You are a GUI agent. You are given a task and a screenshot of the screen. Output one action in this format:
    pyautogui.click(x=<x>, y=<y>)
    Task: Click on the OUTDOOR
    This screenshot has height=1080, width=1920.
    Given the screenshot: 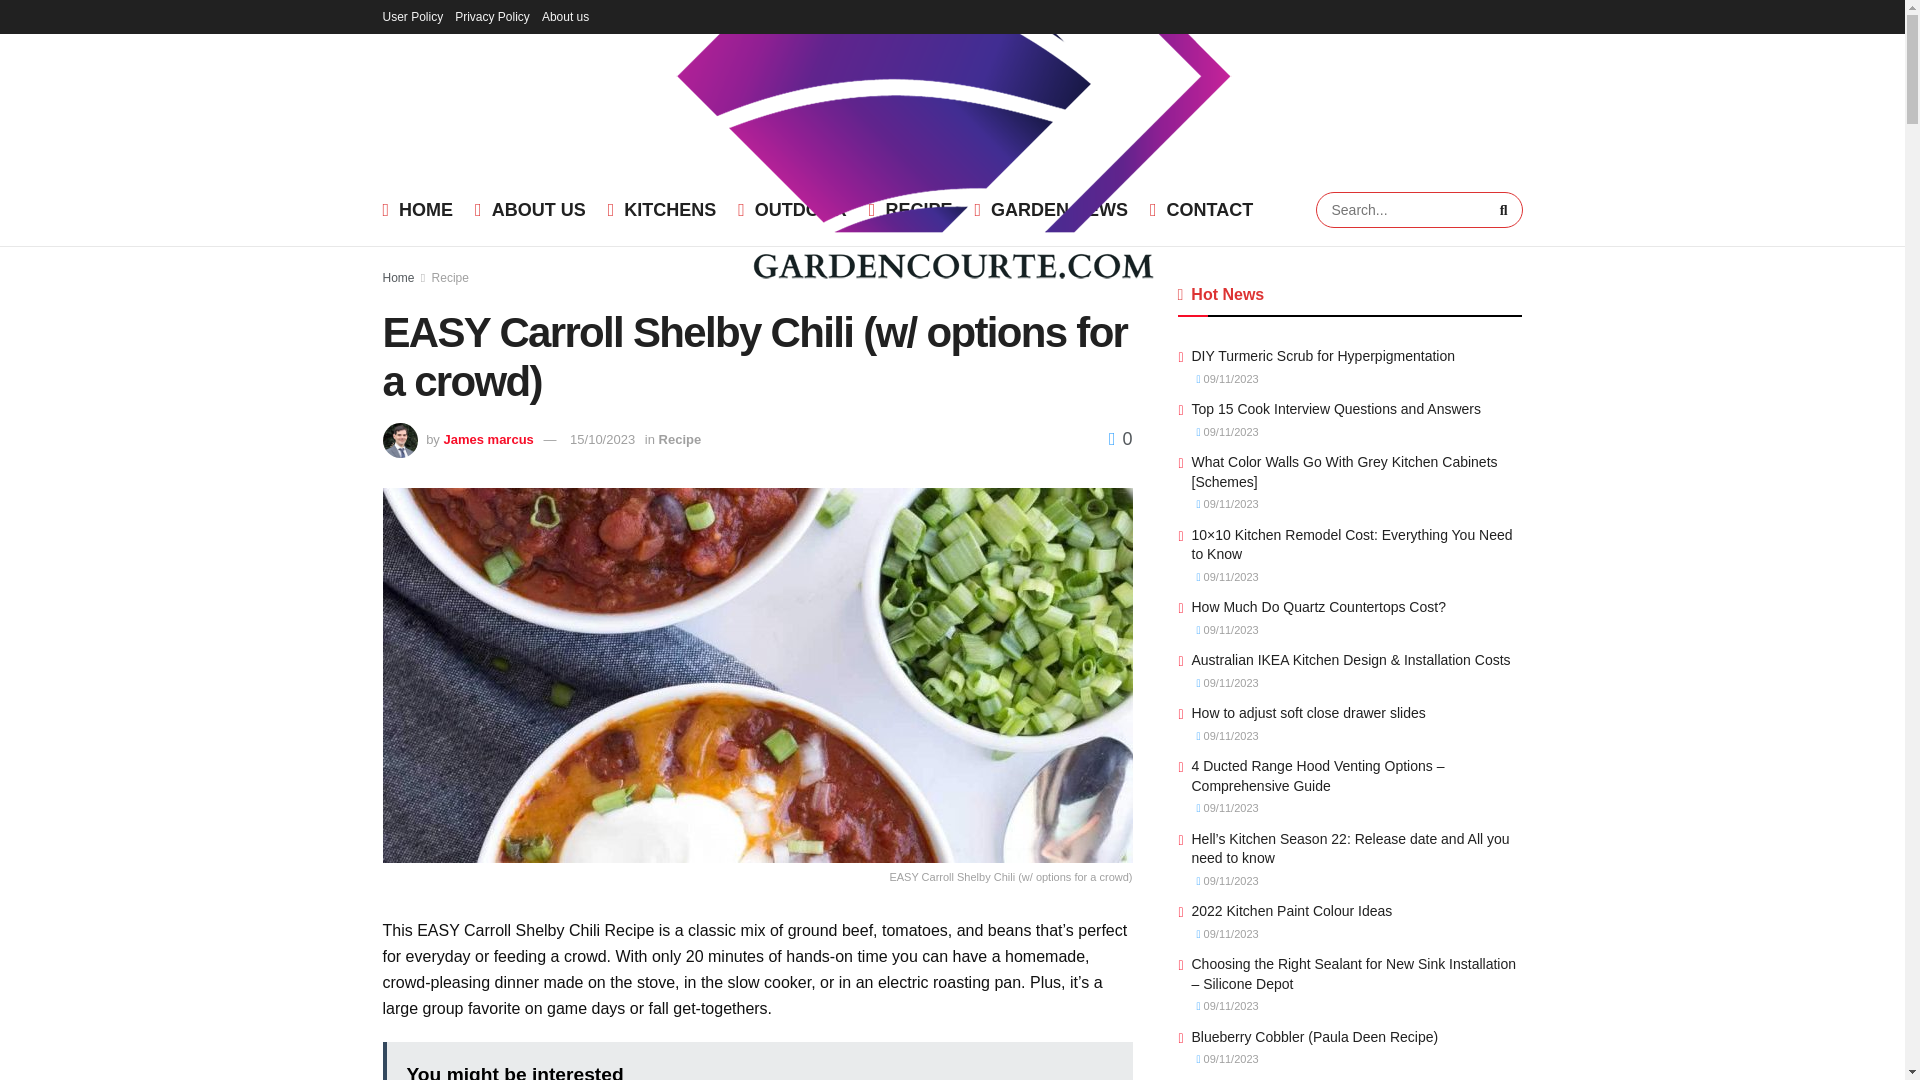 What is the action you would take?
    pyautogui.click(x=792, y=210)
    